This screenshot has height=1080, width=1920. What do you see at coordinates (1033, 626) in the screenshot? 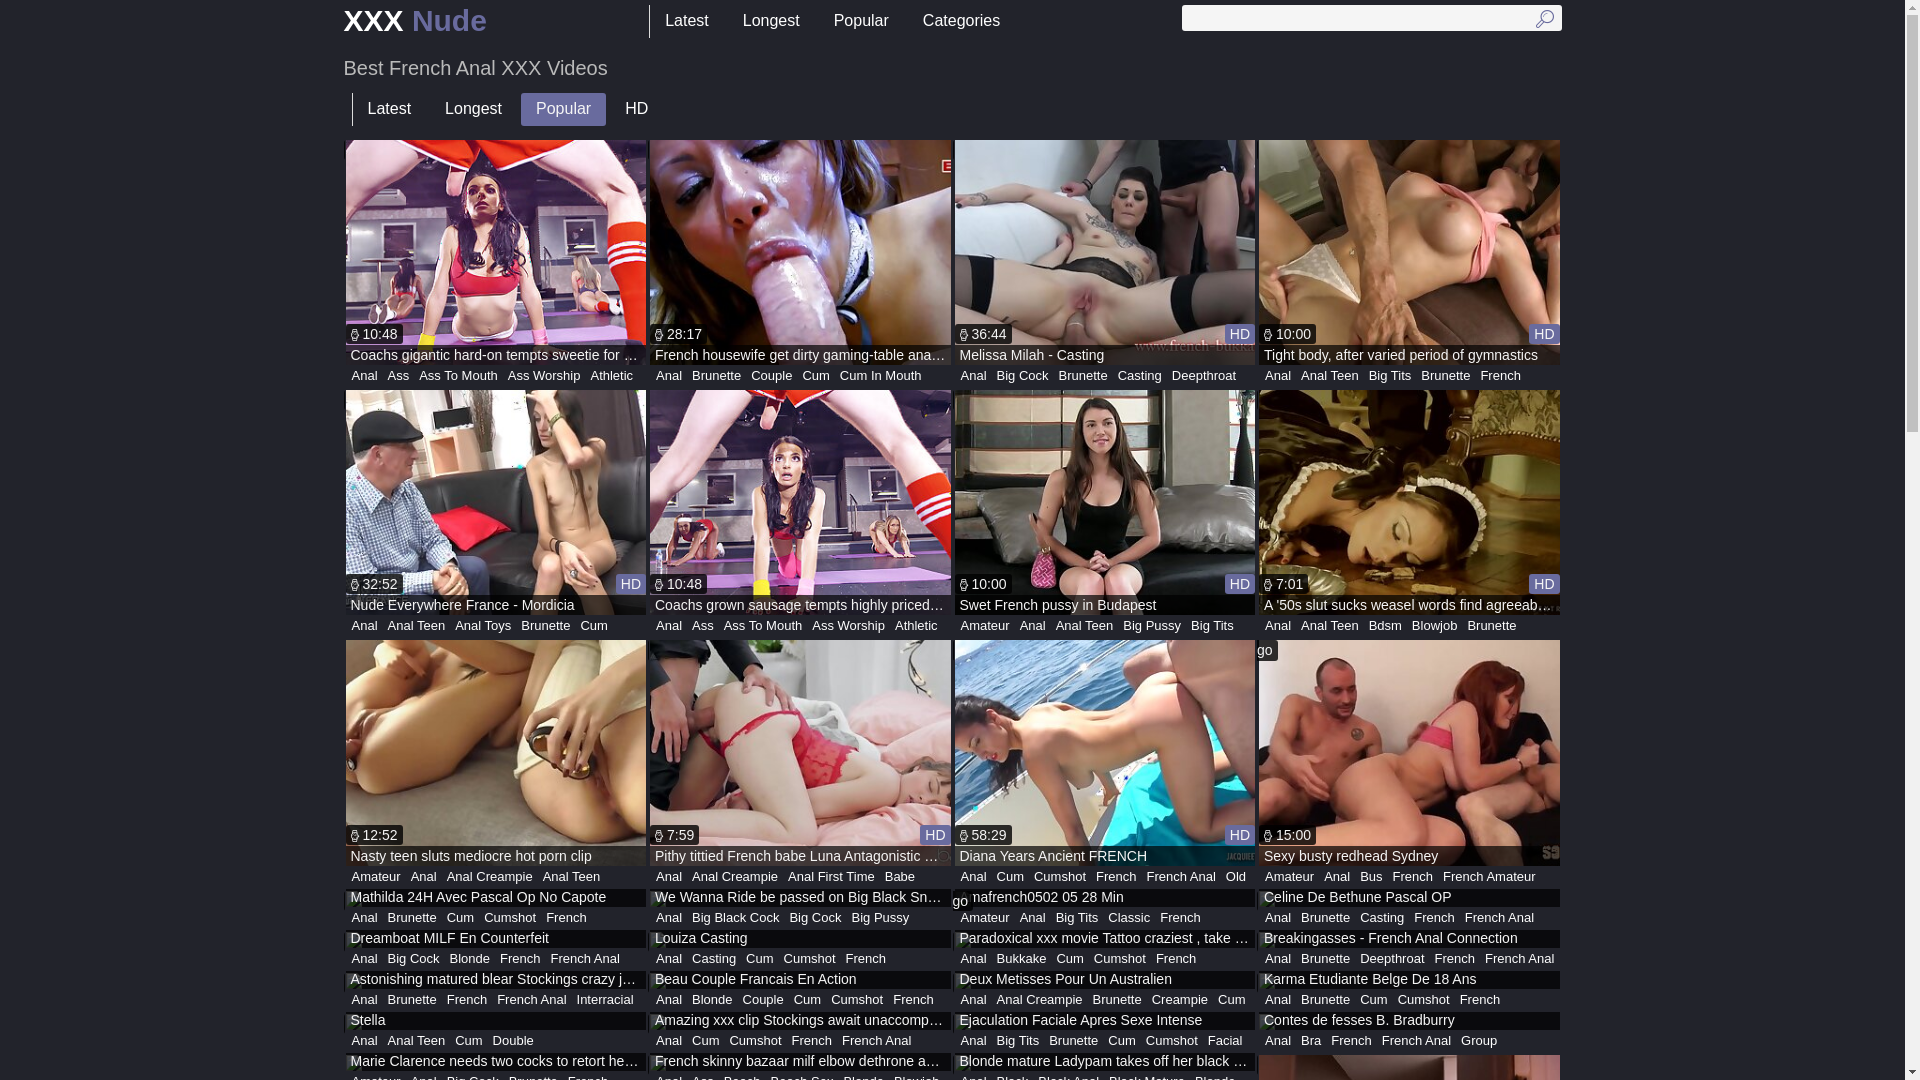
I see `Anal` at bounding box center [1033, 626].